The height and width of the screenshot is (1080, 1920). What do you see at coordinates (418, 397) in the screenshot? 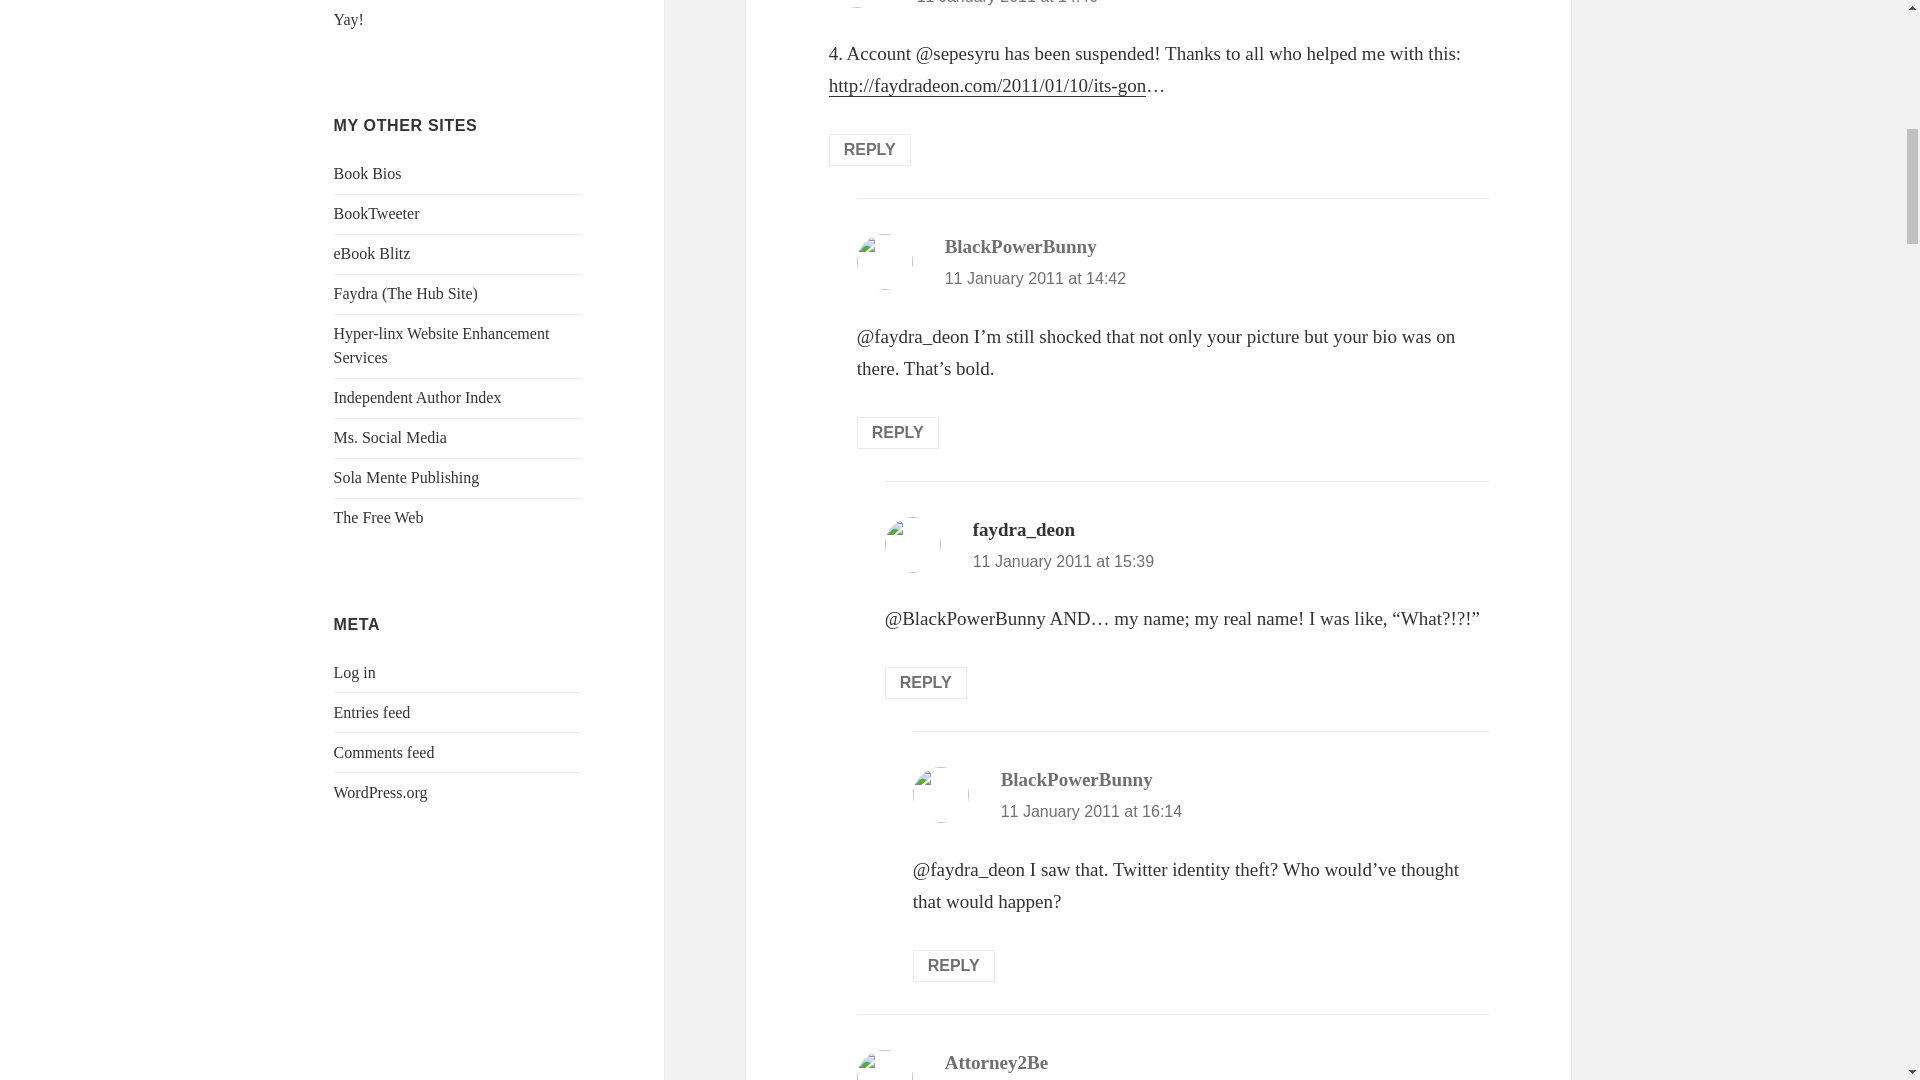
I see `Independent Author Index` at bounding box center [418, 397].